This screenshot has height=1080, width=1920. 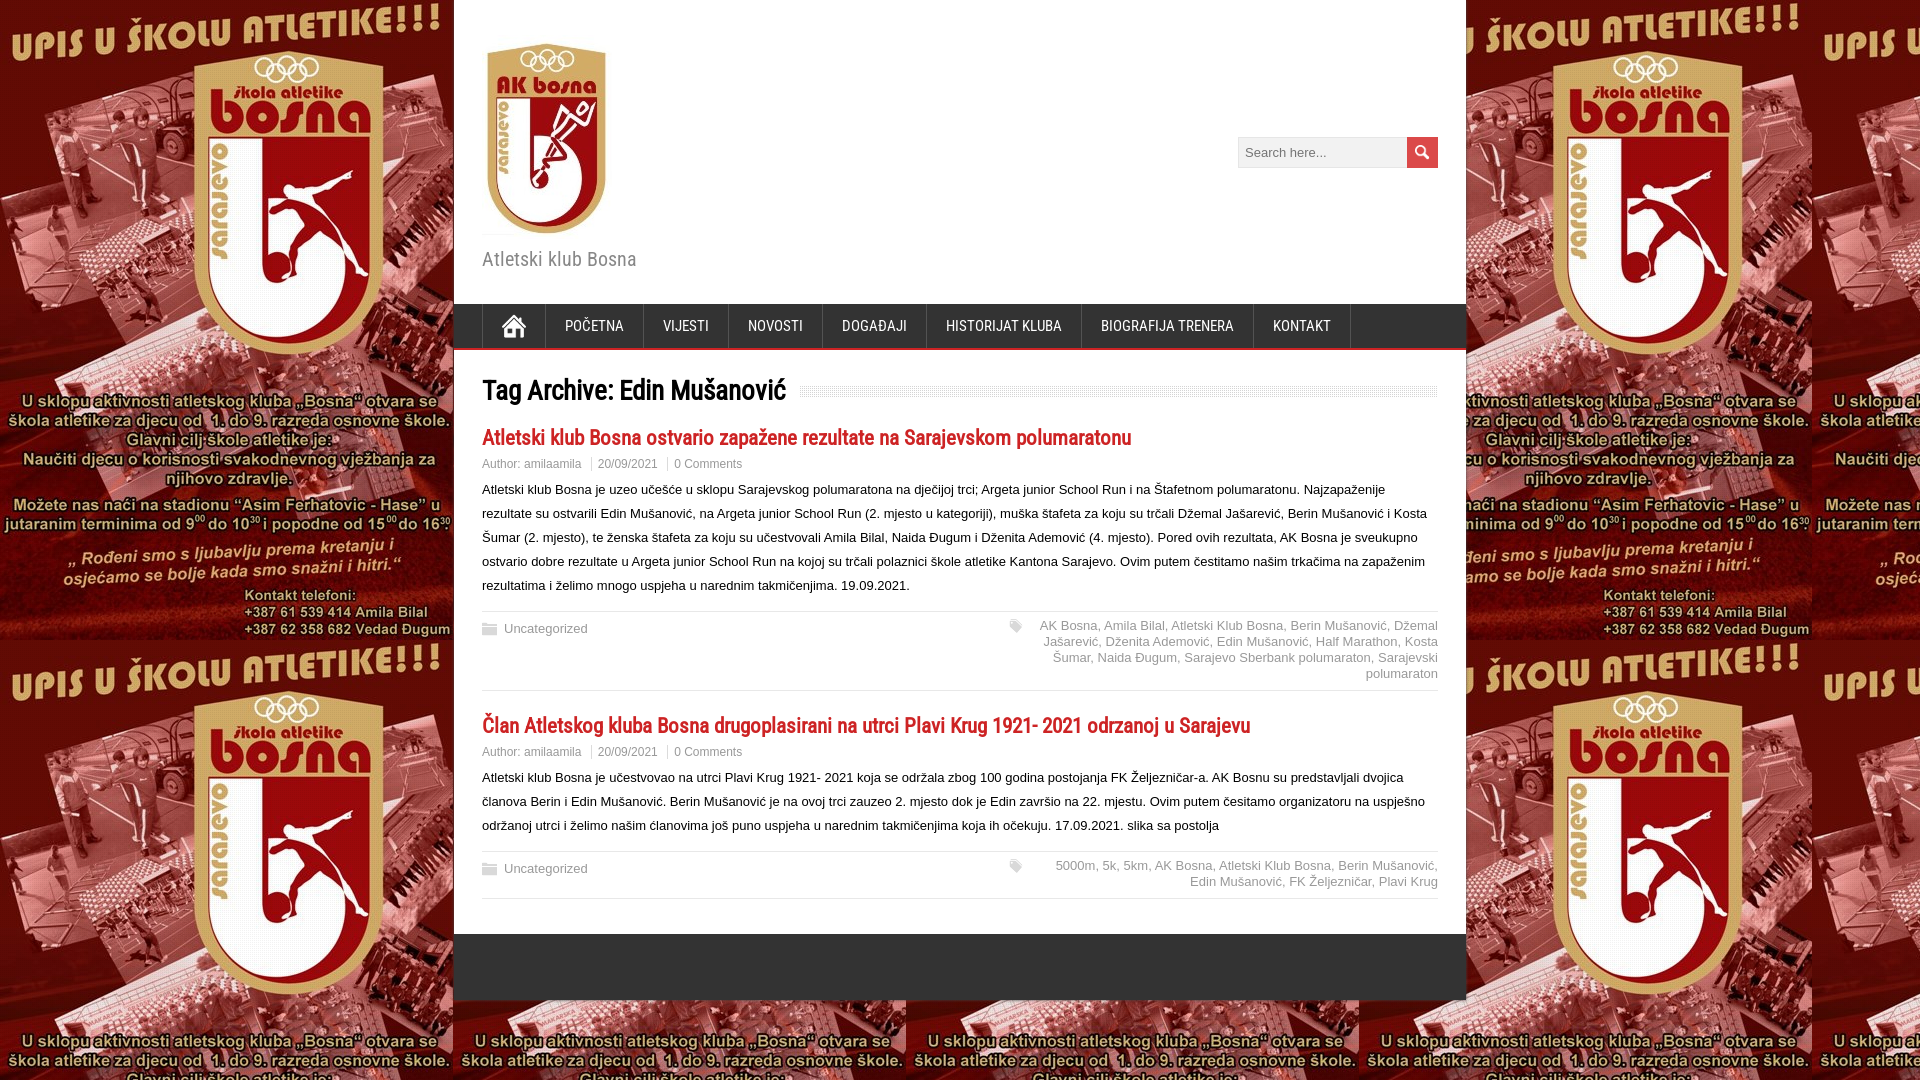 I want to click on 20/09/2021, so click(x=628, y=464).